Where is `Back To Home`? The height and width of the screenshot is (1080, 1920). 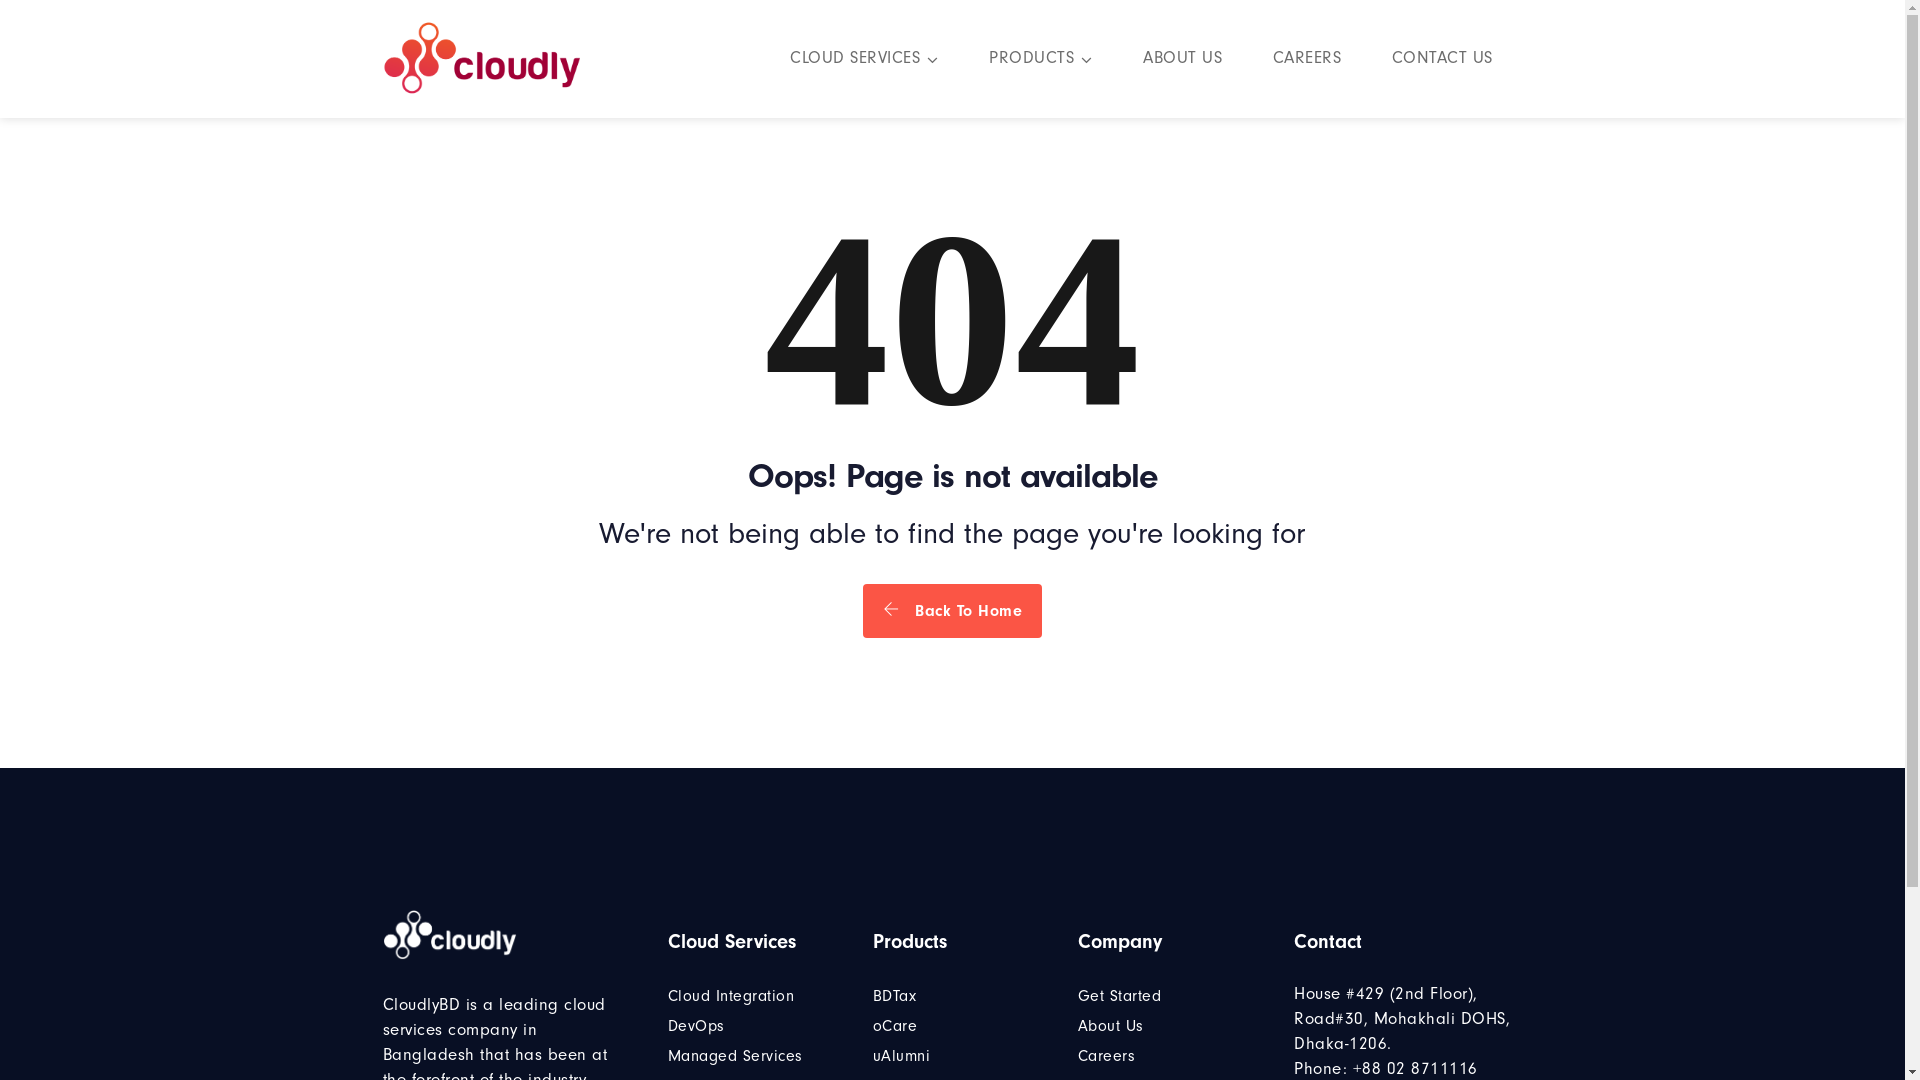 Back To Home is located at coordinates (952, 611).